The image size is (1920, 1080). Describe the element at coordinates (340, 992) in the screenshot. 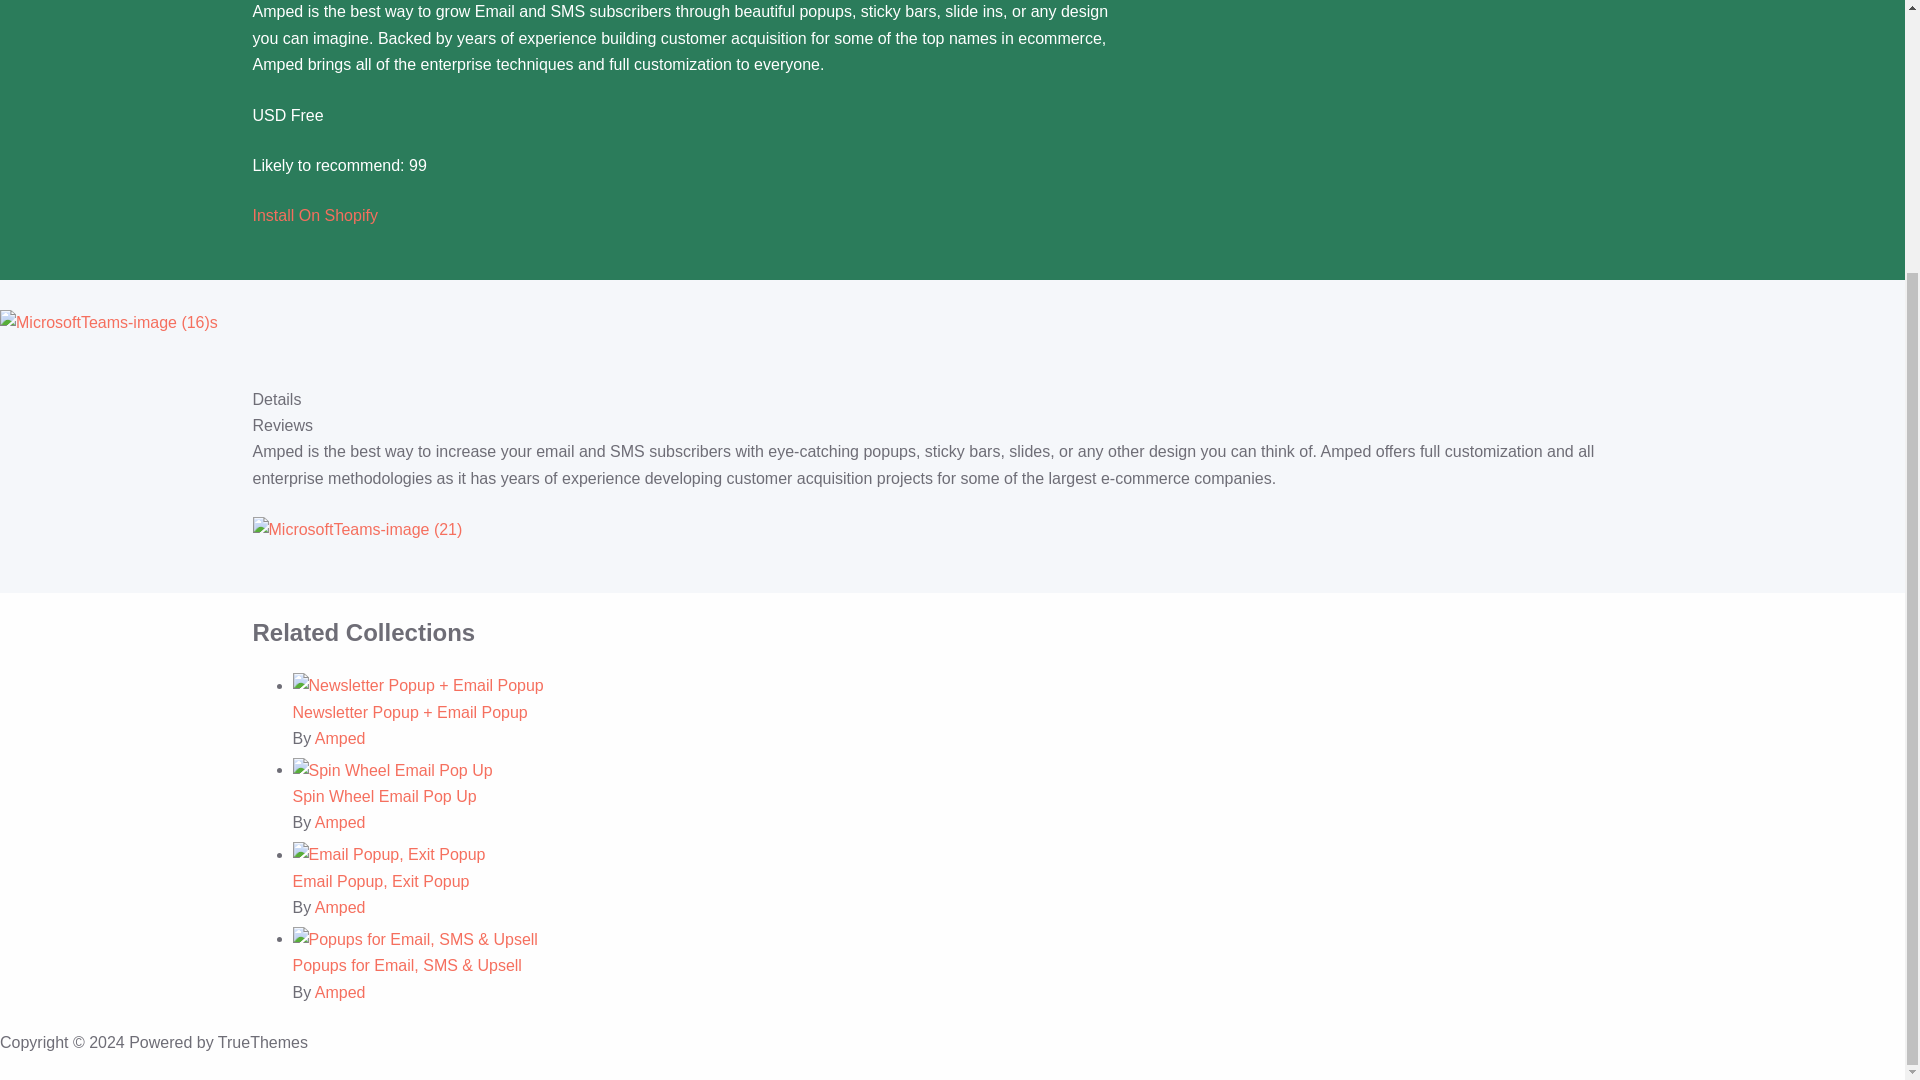

I see `Amped` at that location.